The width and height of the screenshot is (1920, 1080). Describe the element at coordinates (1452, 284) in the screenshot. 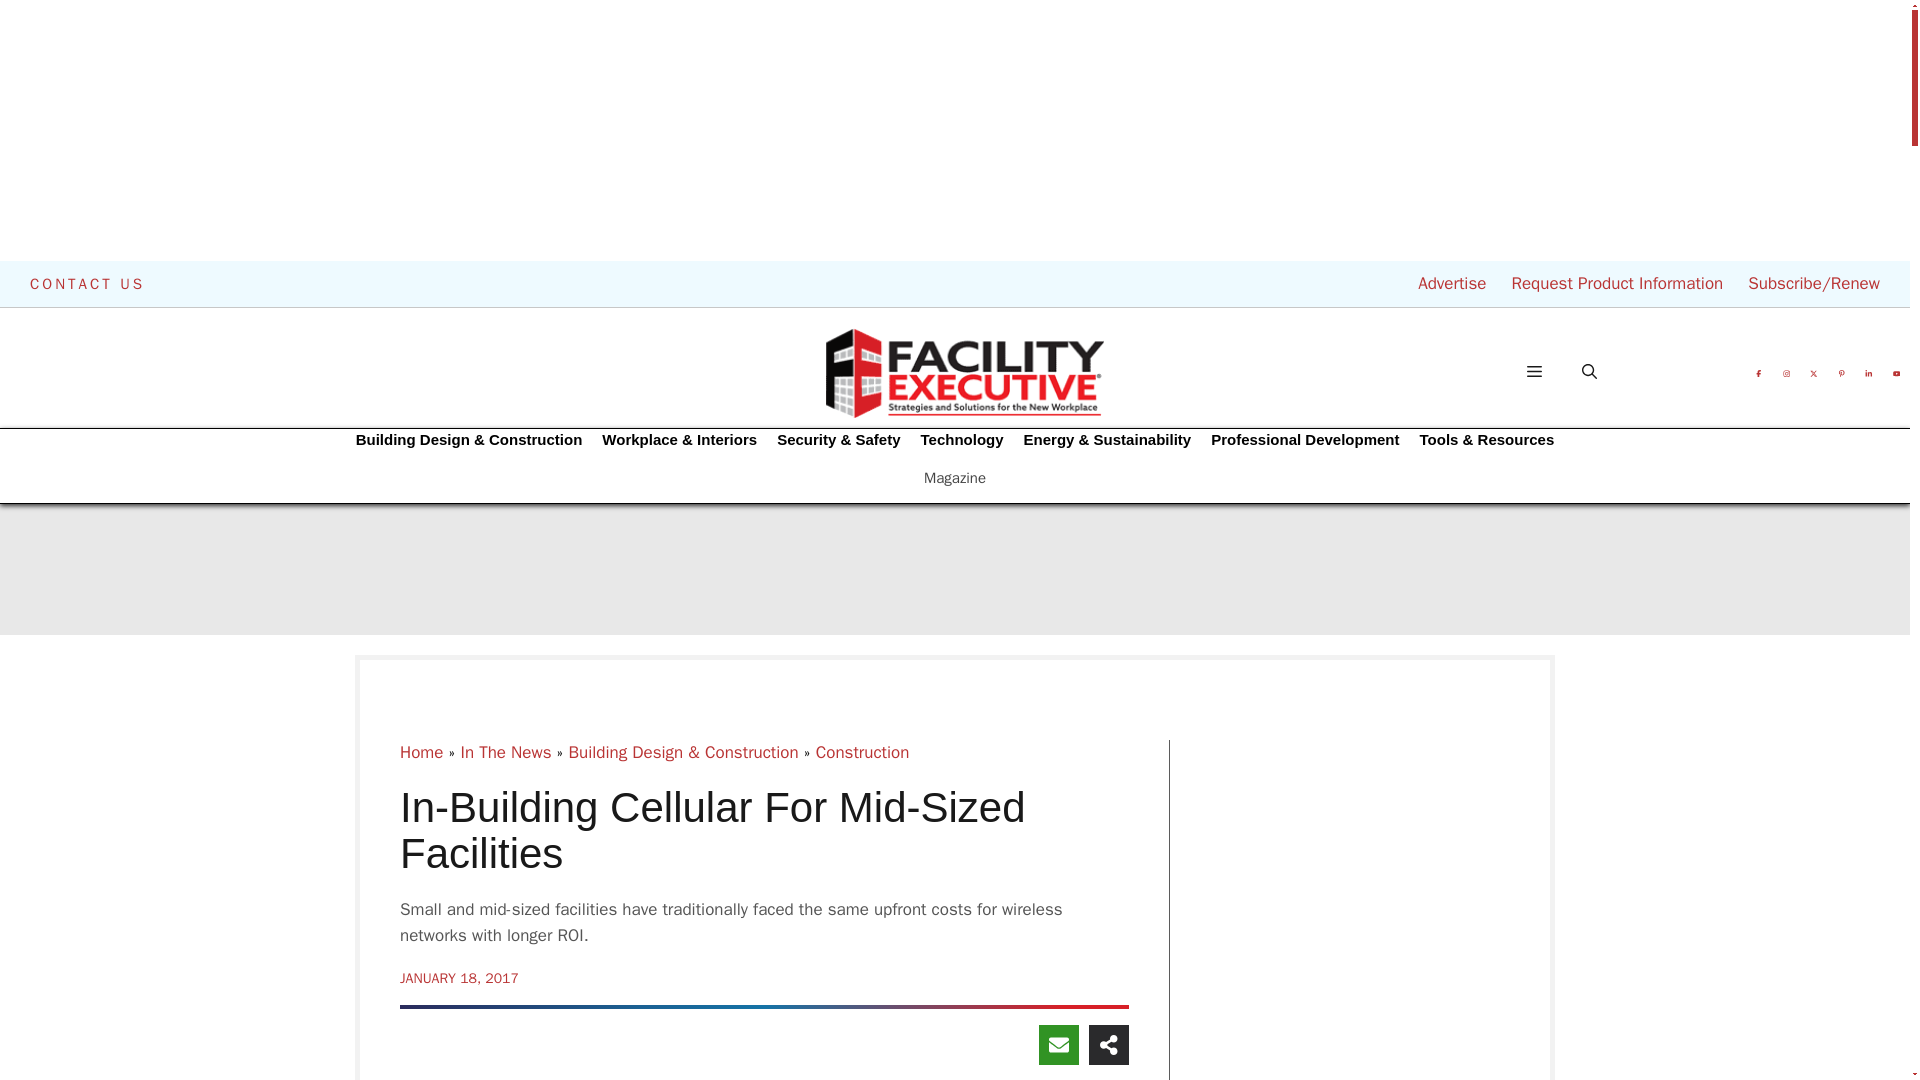

I see `Advertise` at that location.